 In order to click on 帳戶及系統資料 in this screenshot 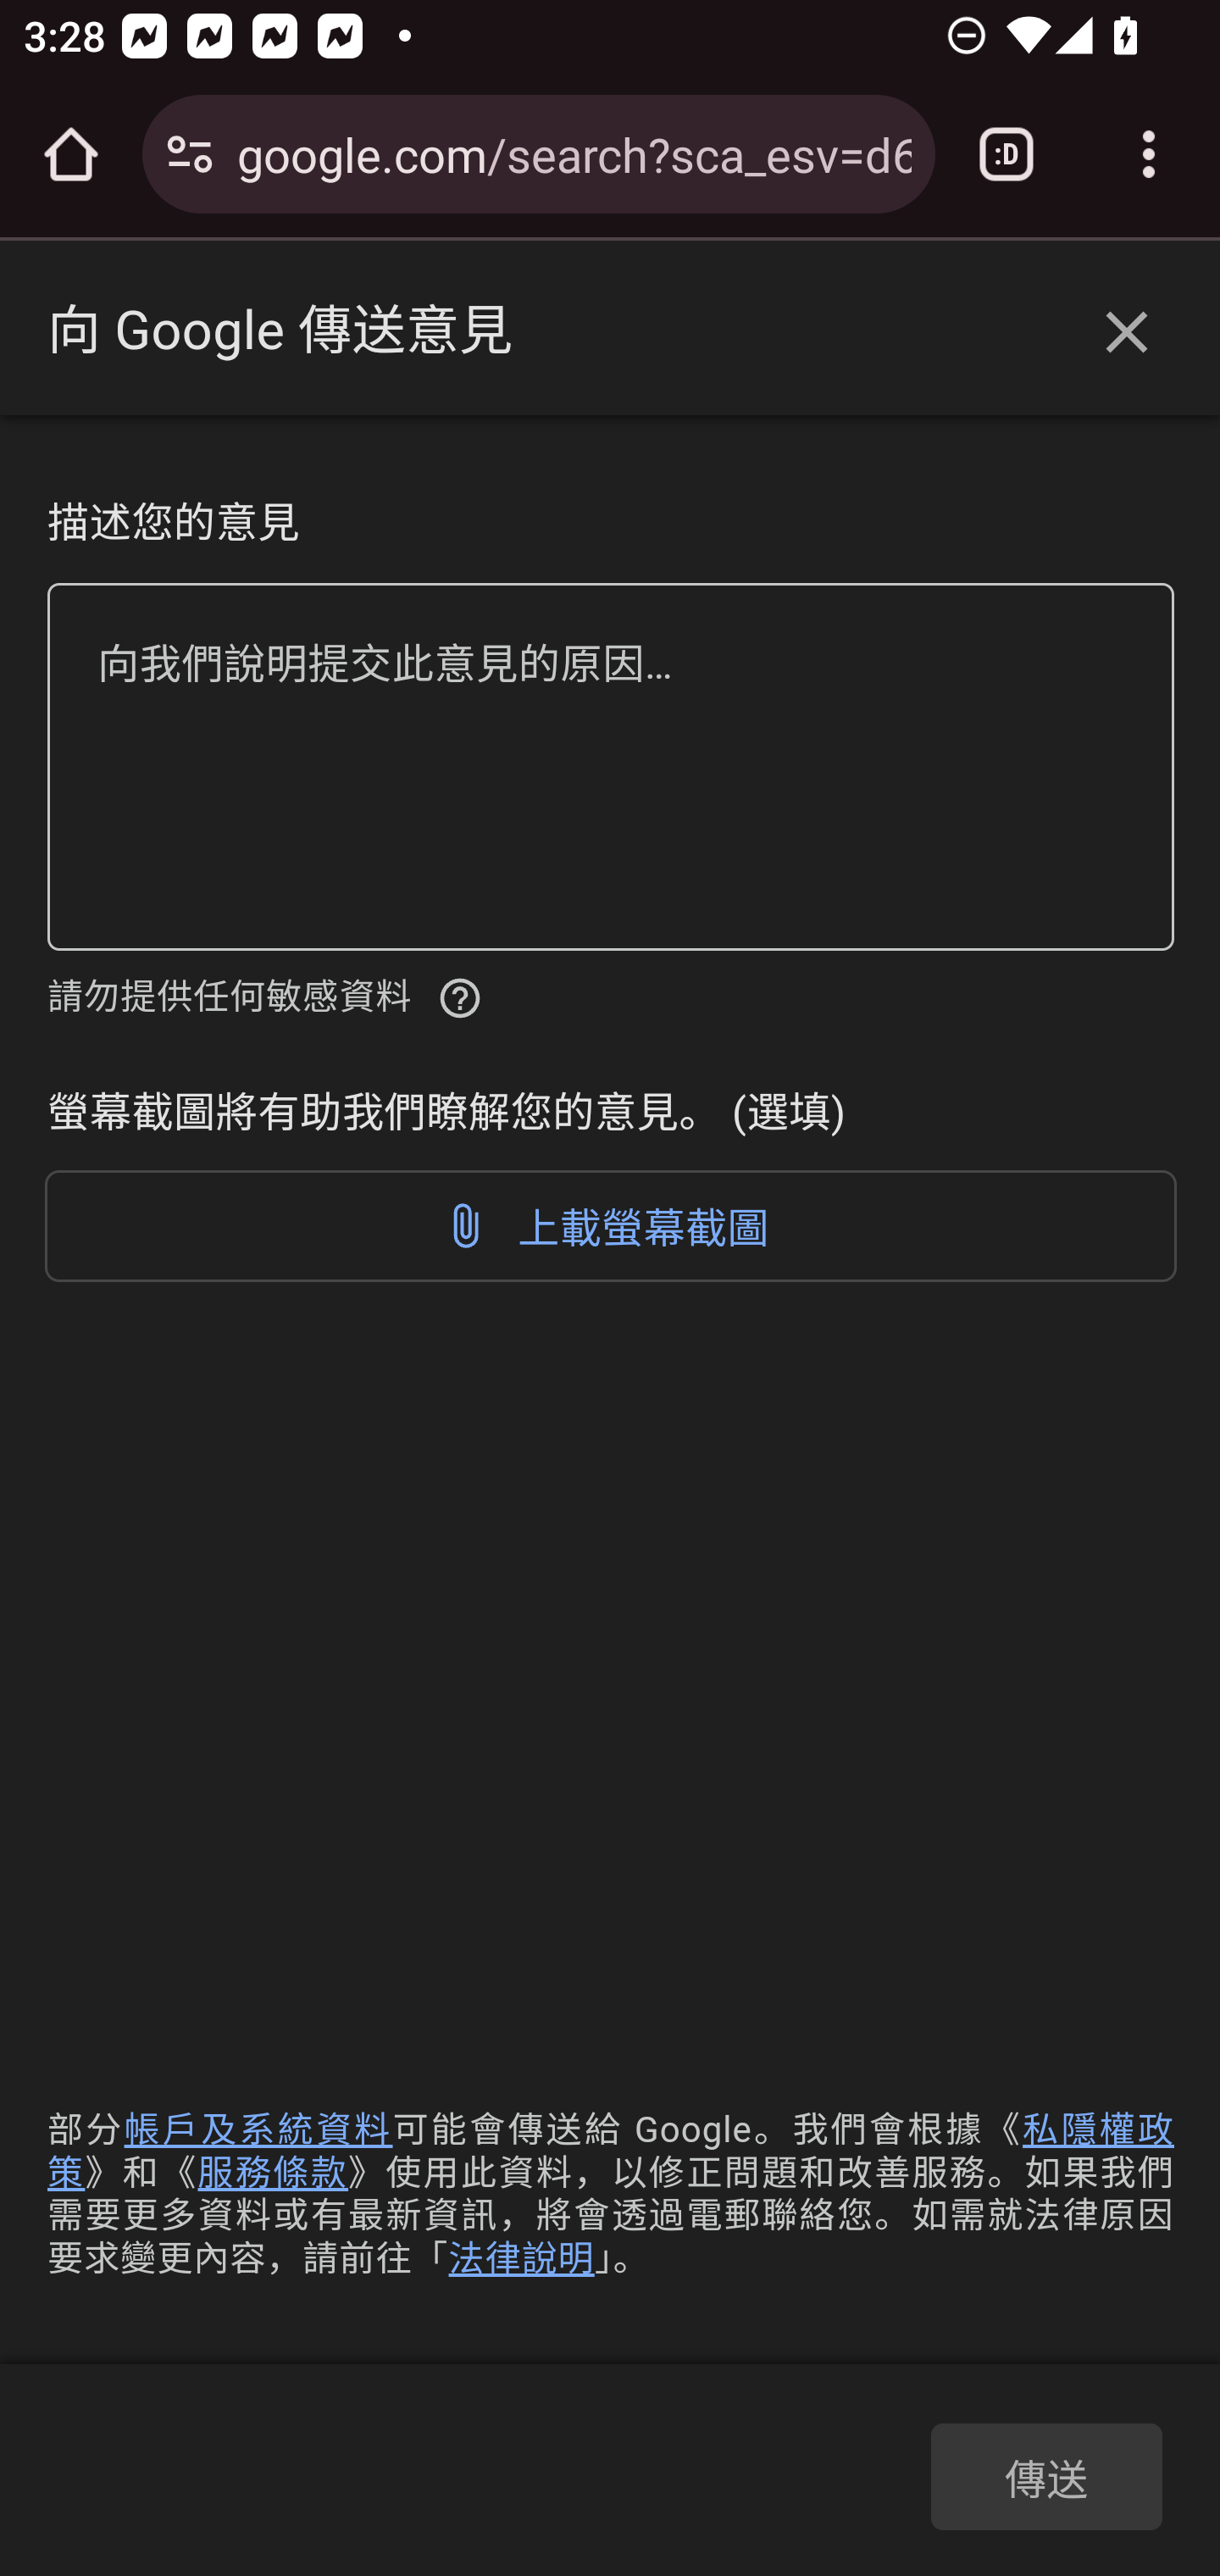, I will do `click(258, 2130)`.